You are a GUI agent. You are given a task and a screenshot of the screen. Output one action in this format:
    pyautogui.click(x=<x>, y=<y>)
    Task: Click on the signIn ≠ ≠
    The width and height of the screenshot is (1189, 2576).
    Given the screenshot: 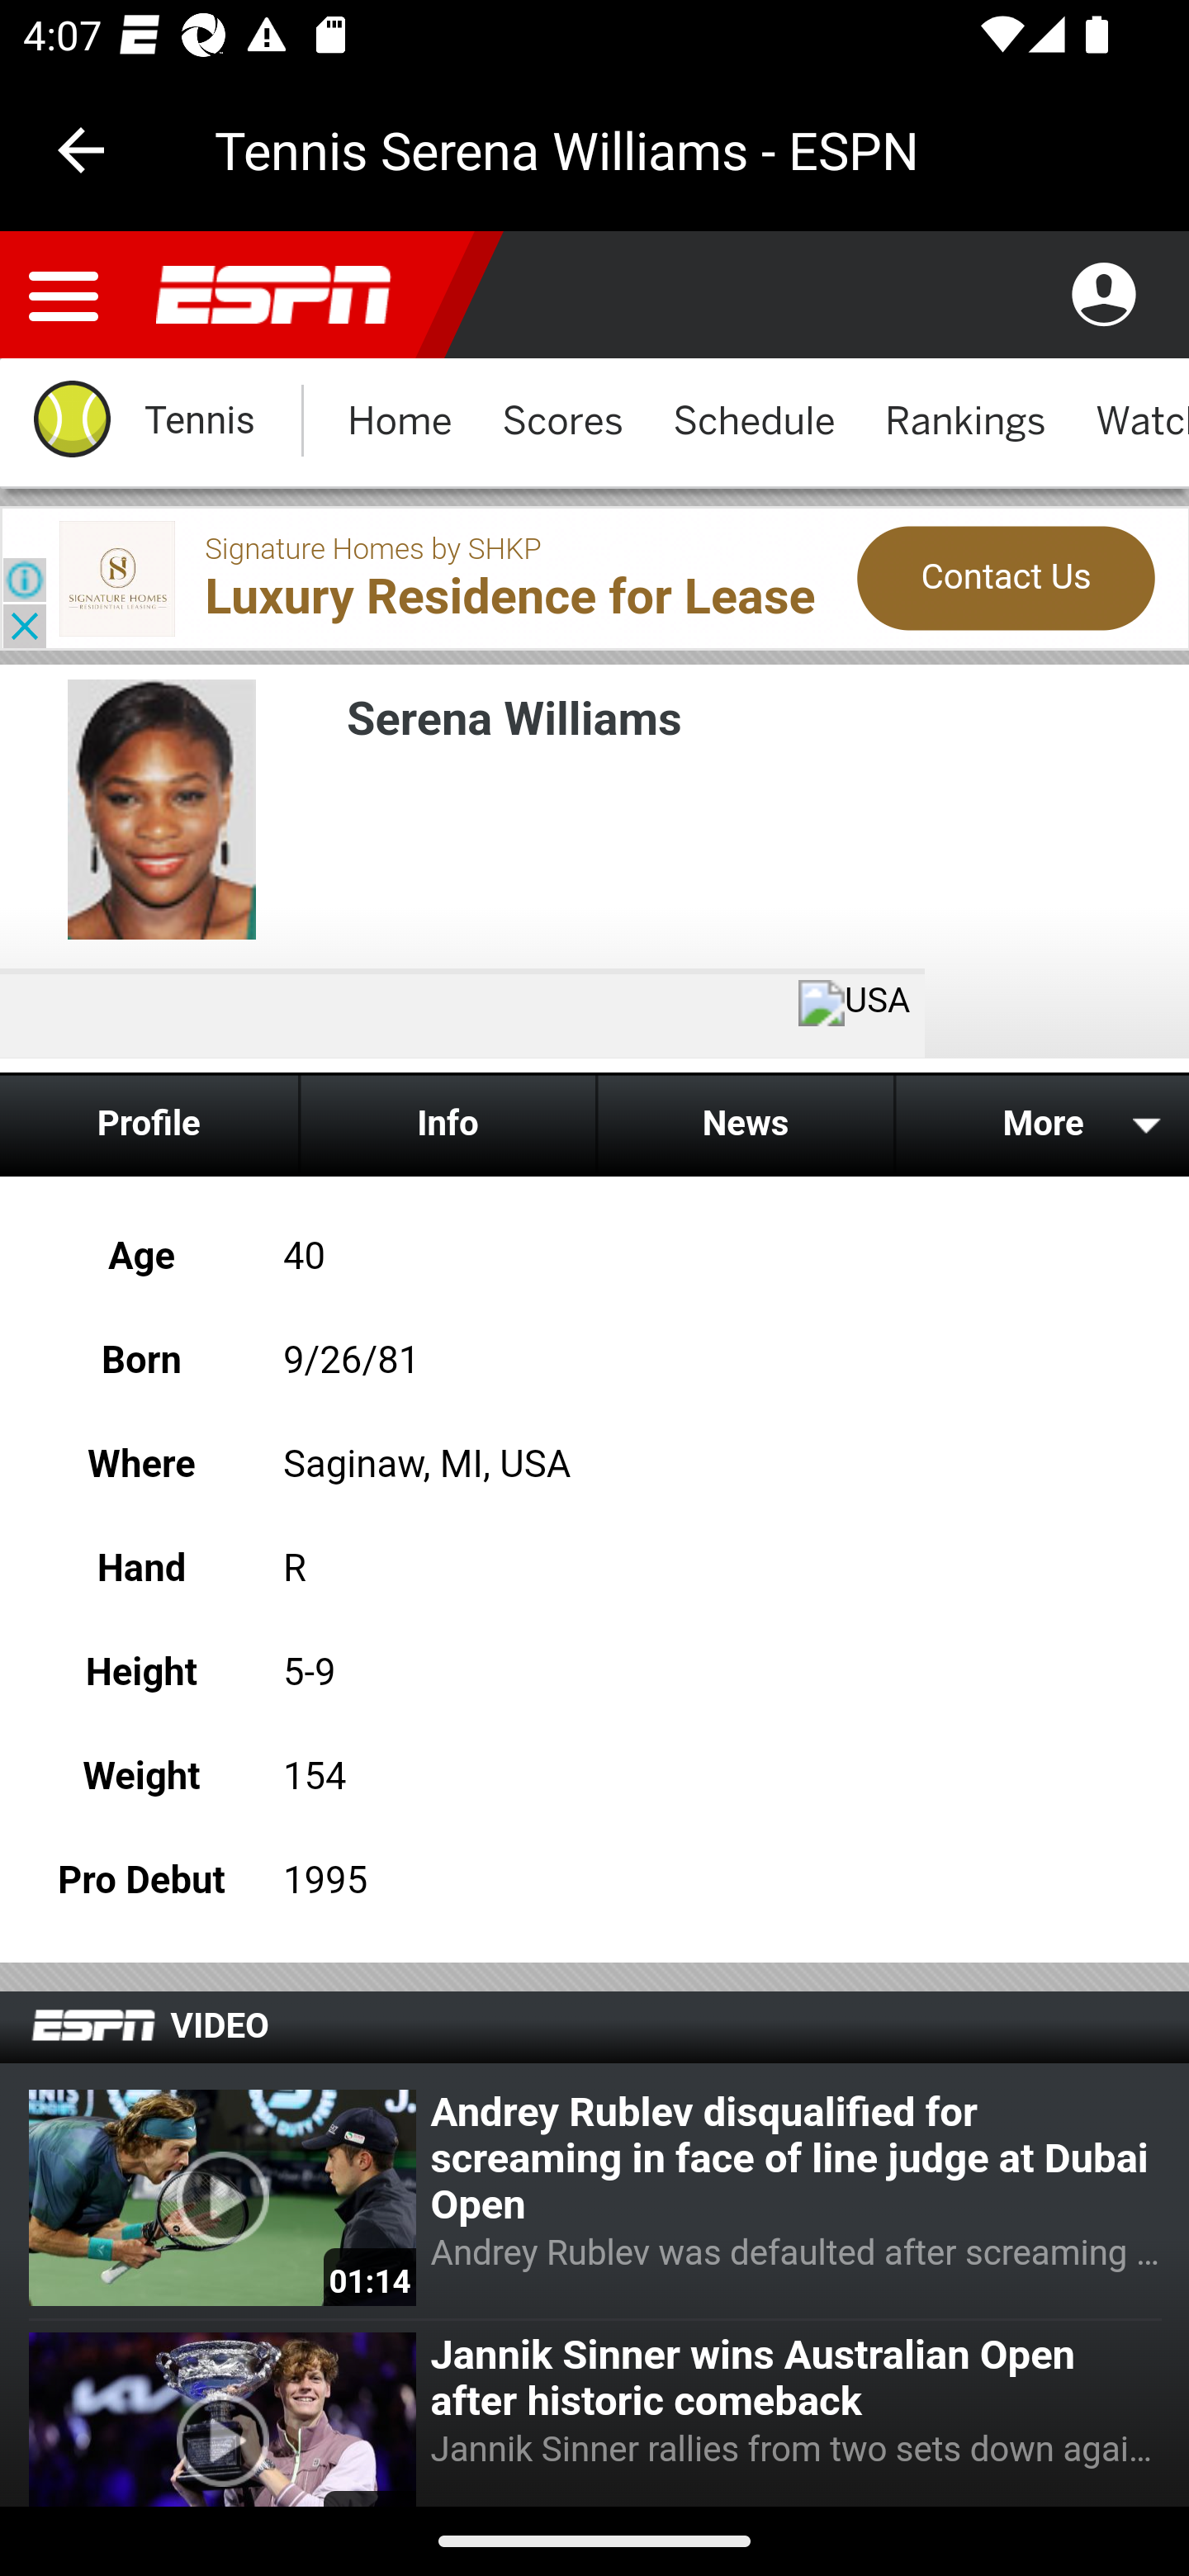 What is the action you would take?
    pyautogui.click(x=1103, y=296)
    